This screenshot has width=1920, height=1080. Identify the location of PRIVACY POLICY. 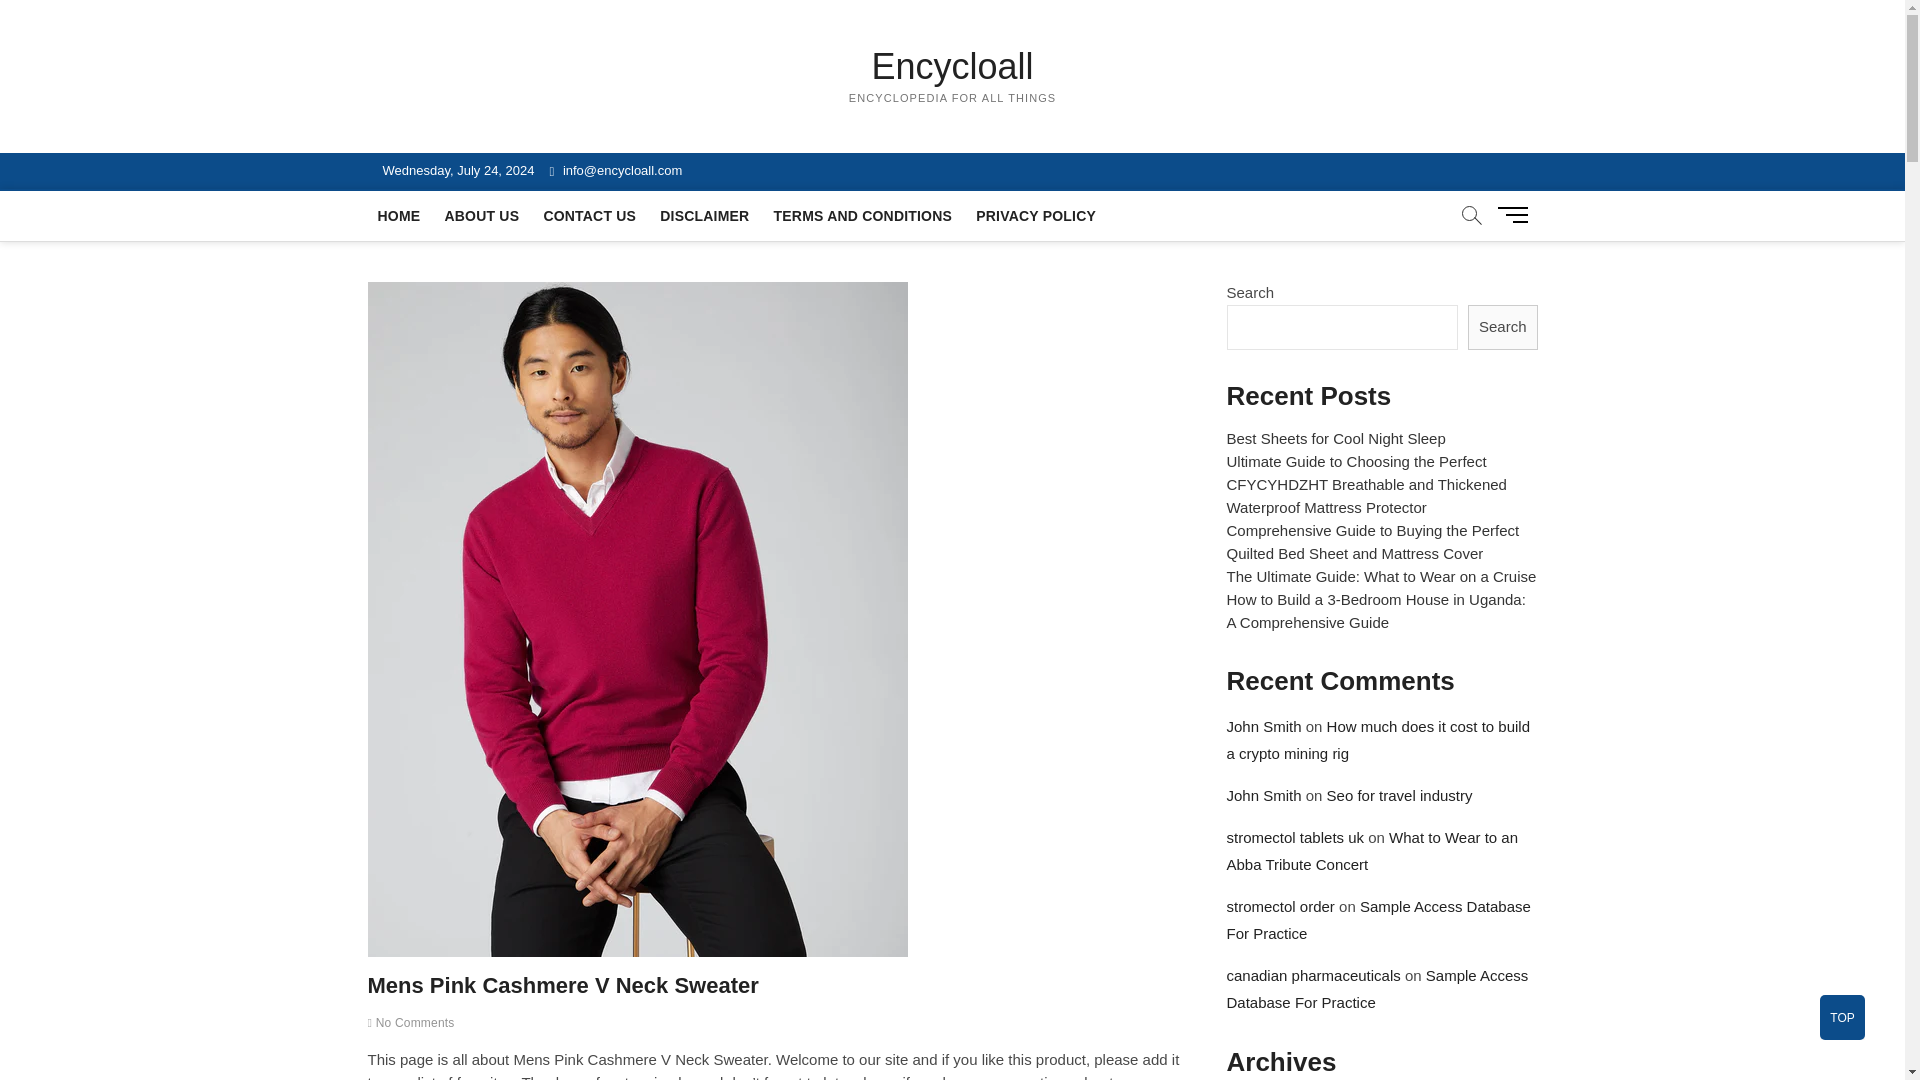
(1035, 216).